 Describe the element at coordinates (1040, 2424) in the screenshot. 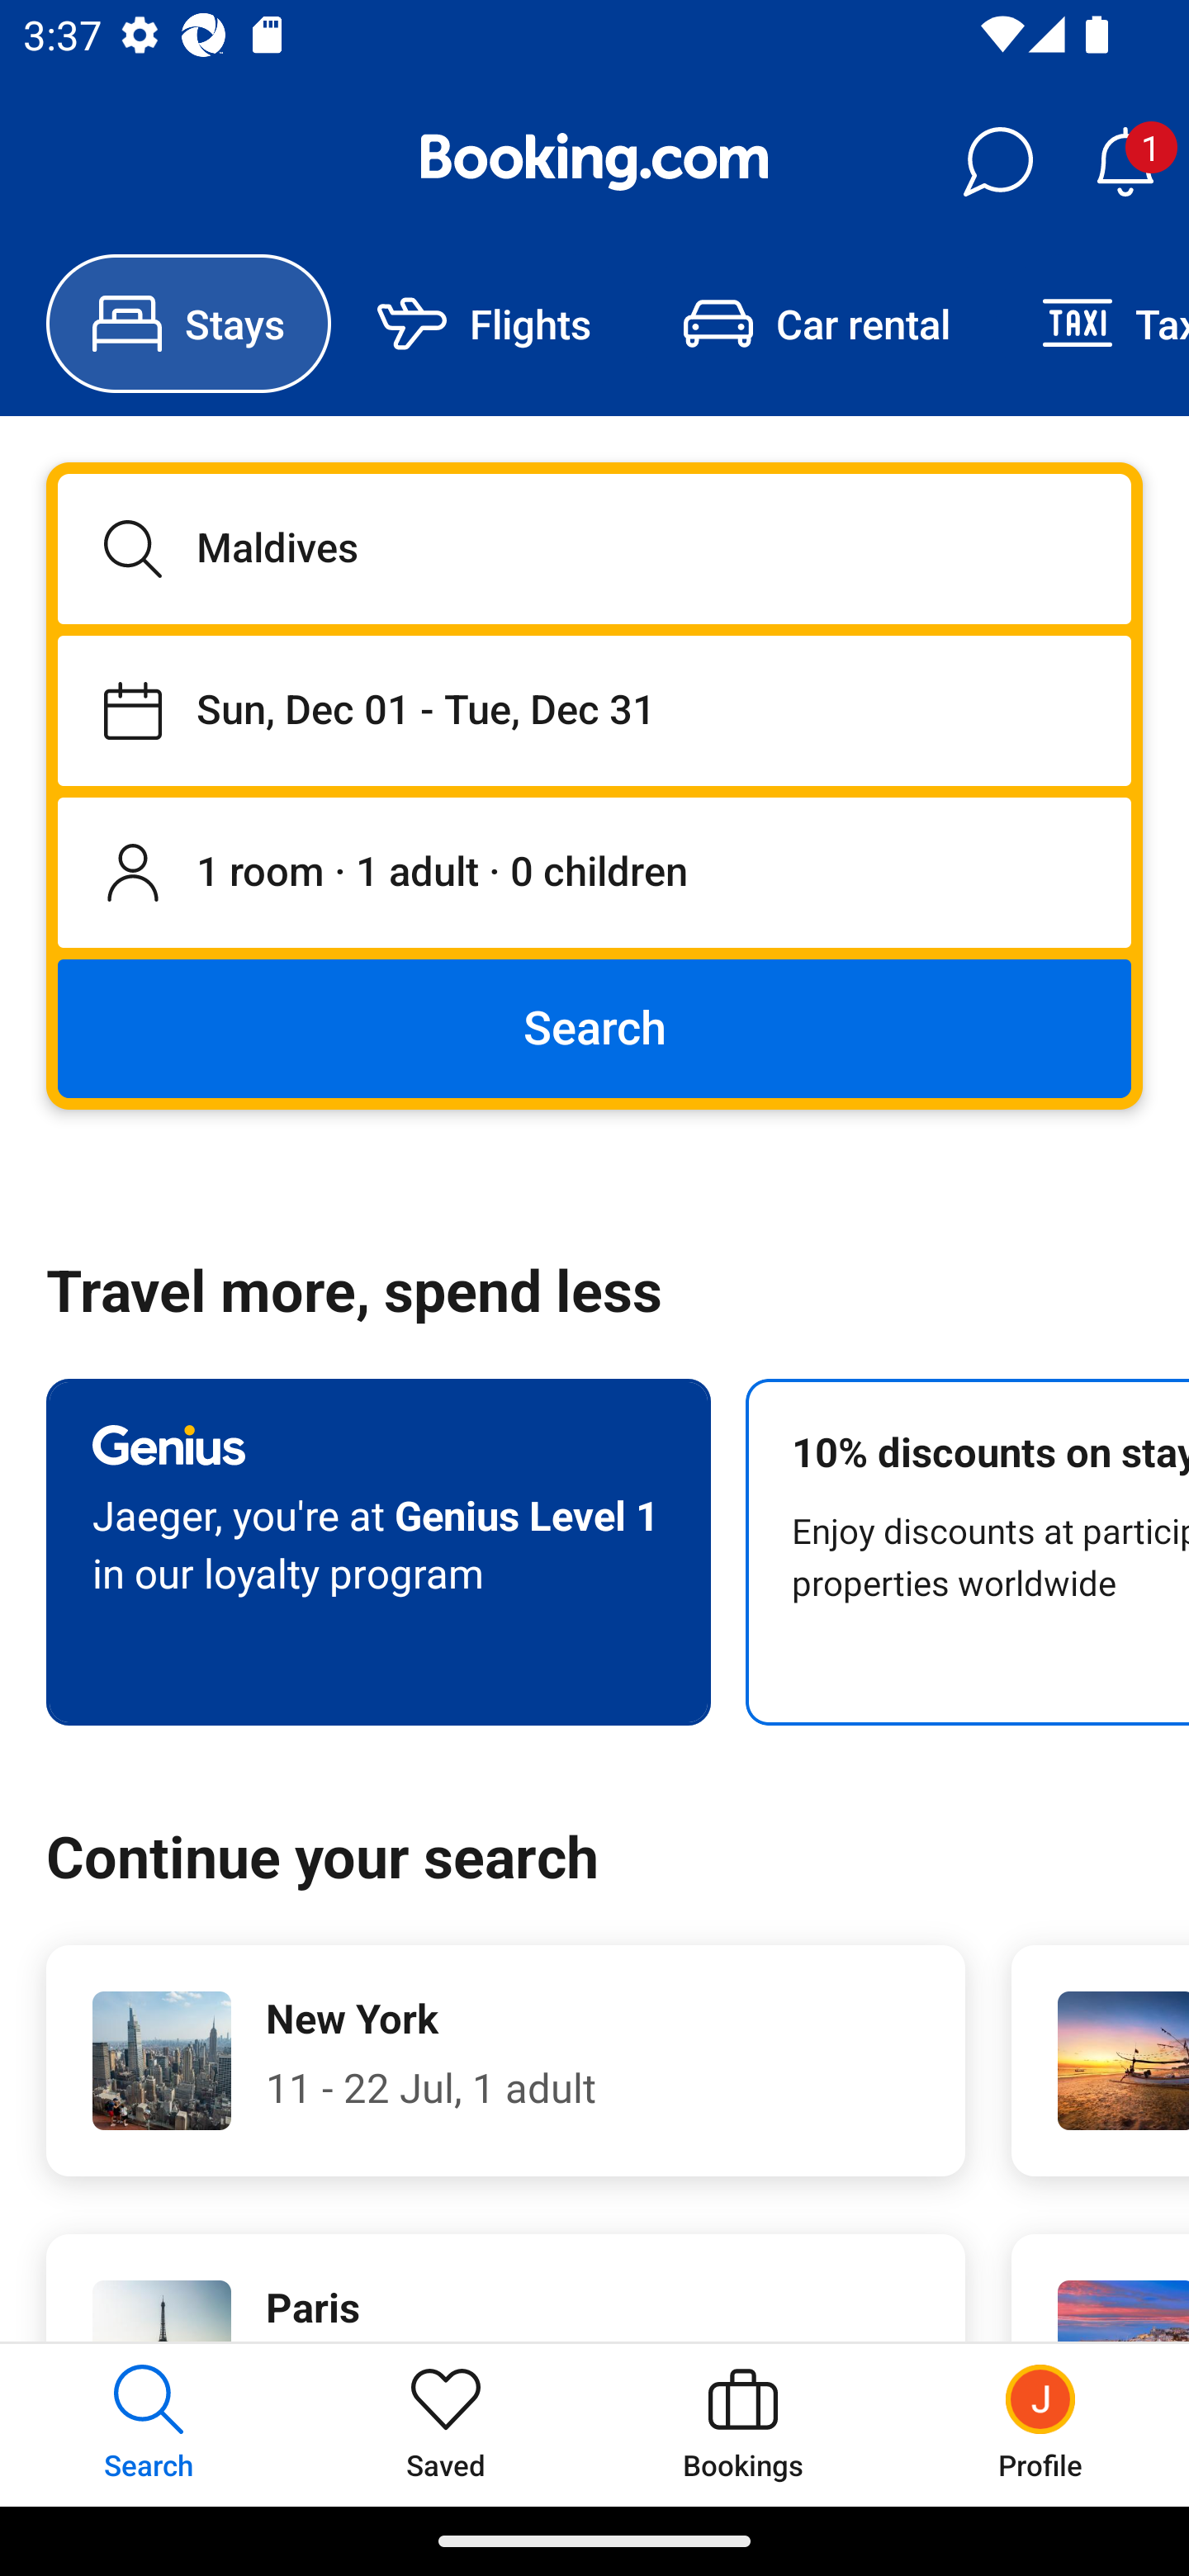

I see `Profile` at that location.